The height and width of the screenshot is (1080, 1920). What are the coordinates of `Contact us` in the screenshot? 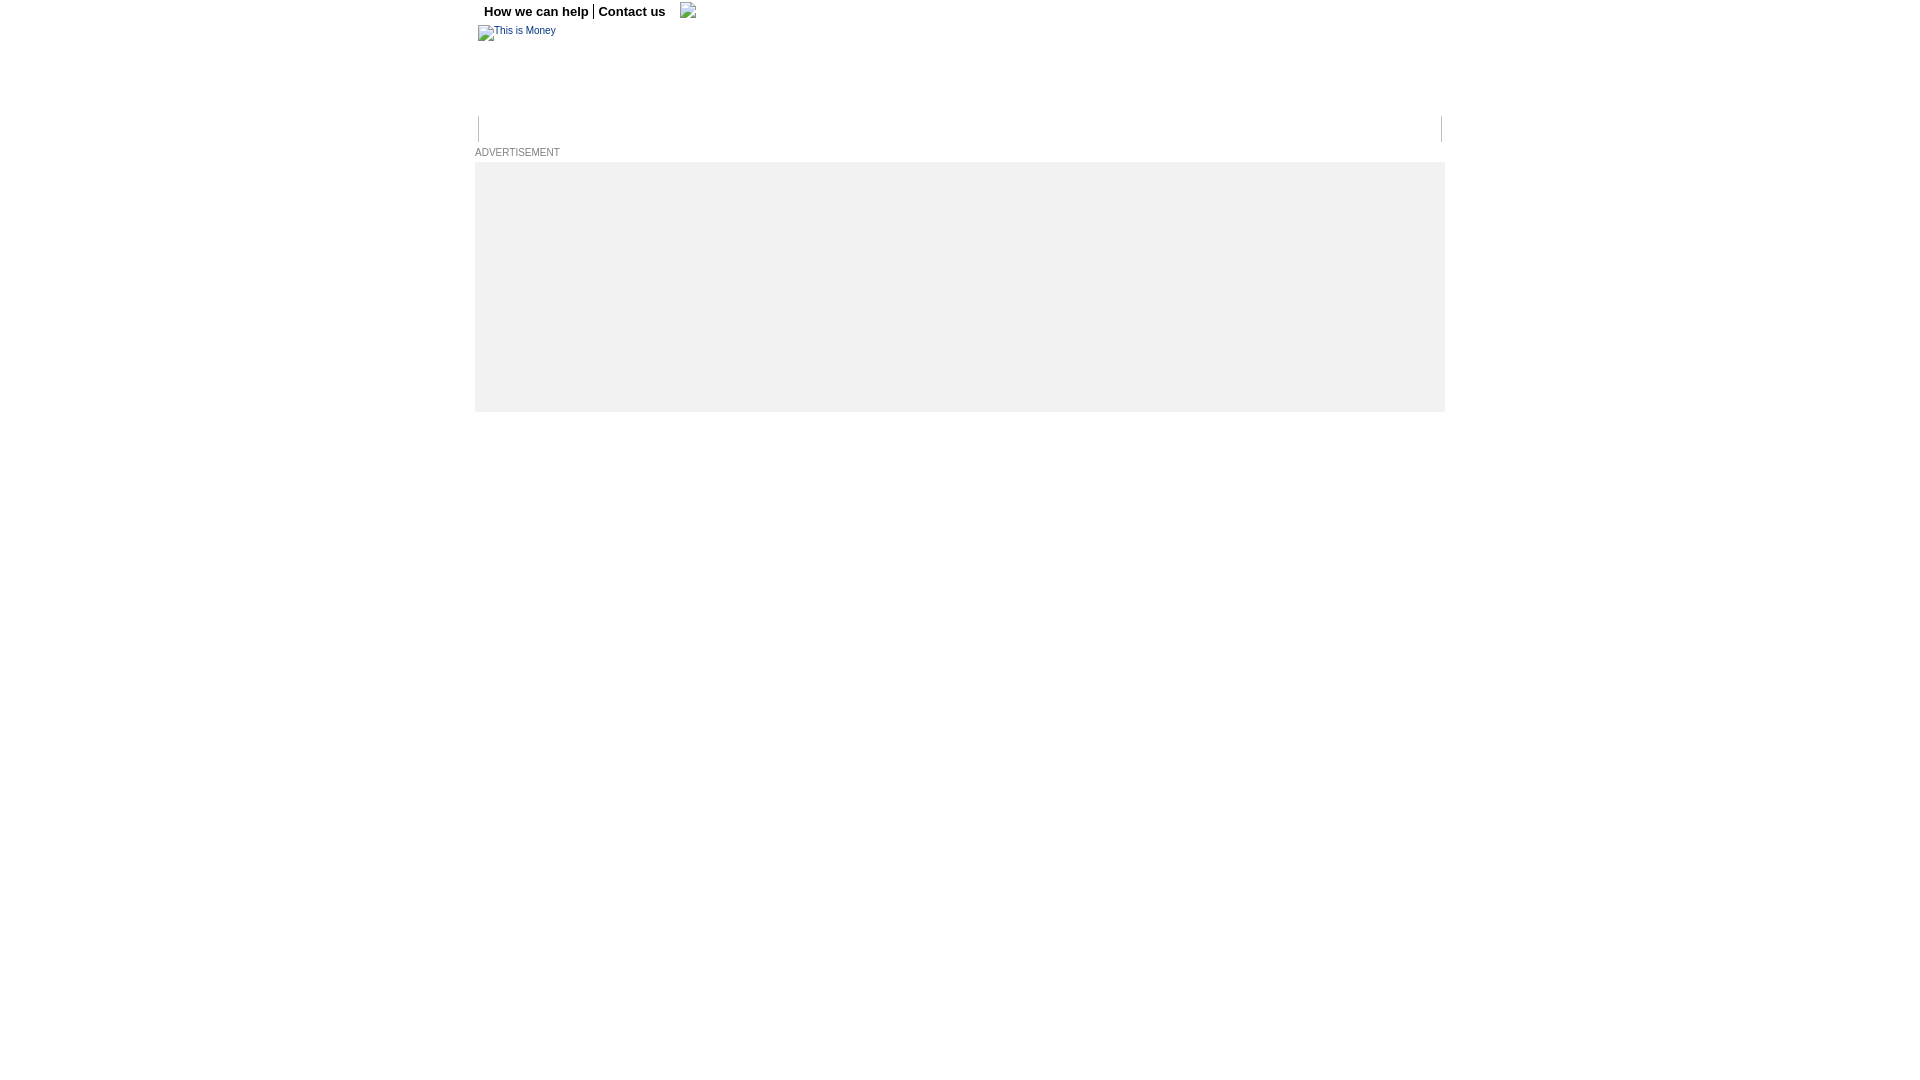 It's located at (632, 12).